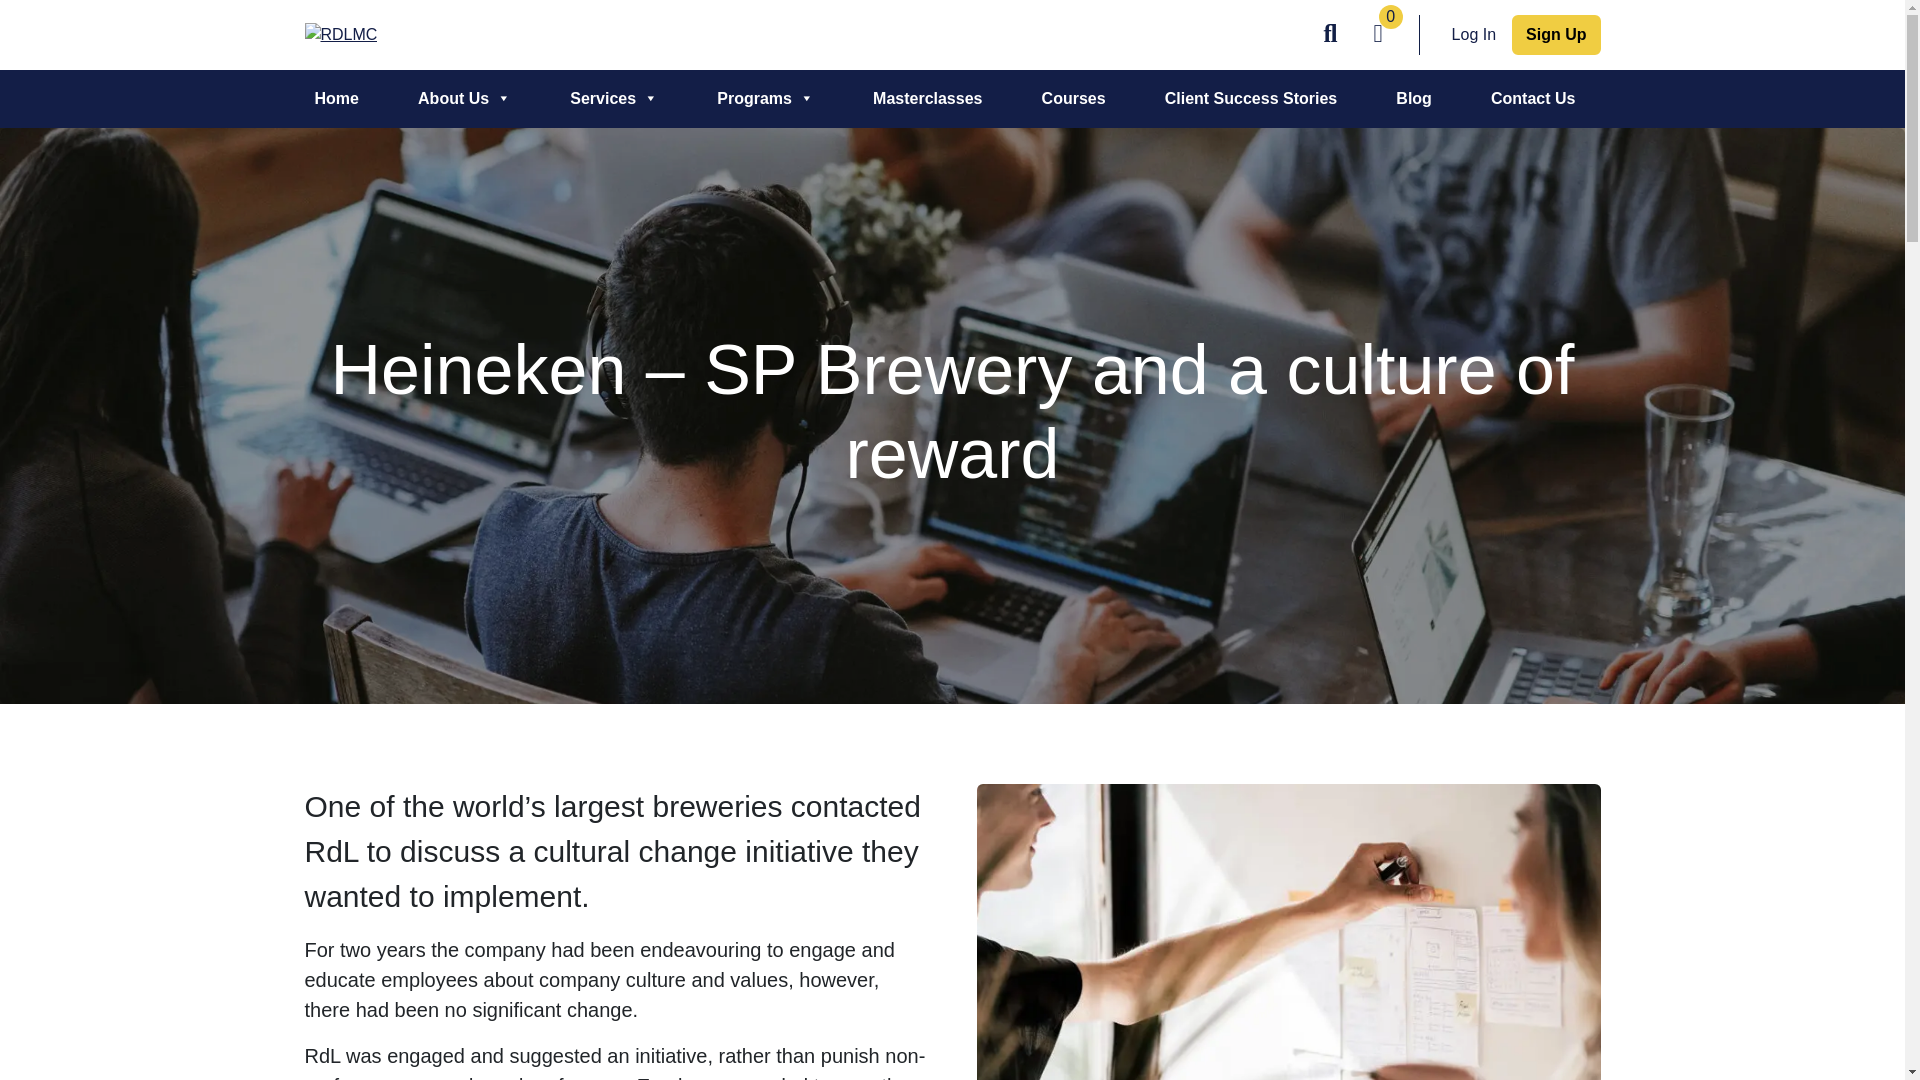  What do you see at coordinates (464, 99) in the screenshot?
I see `About Us` at bounding box center [464, 99].